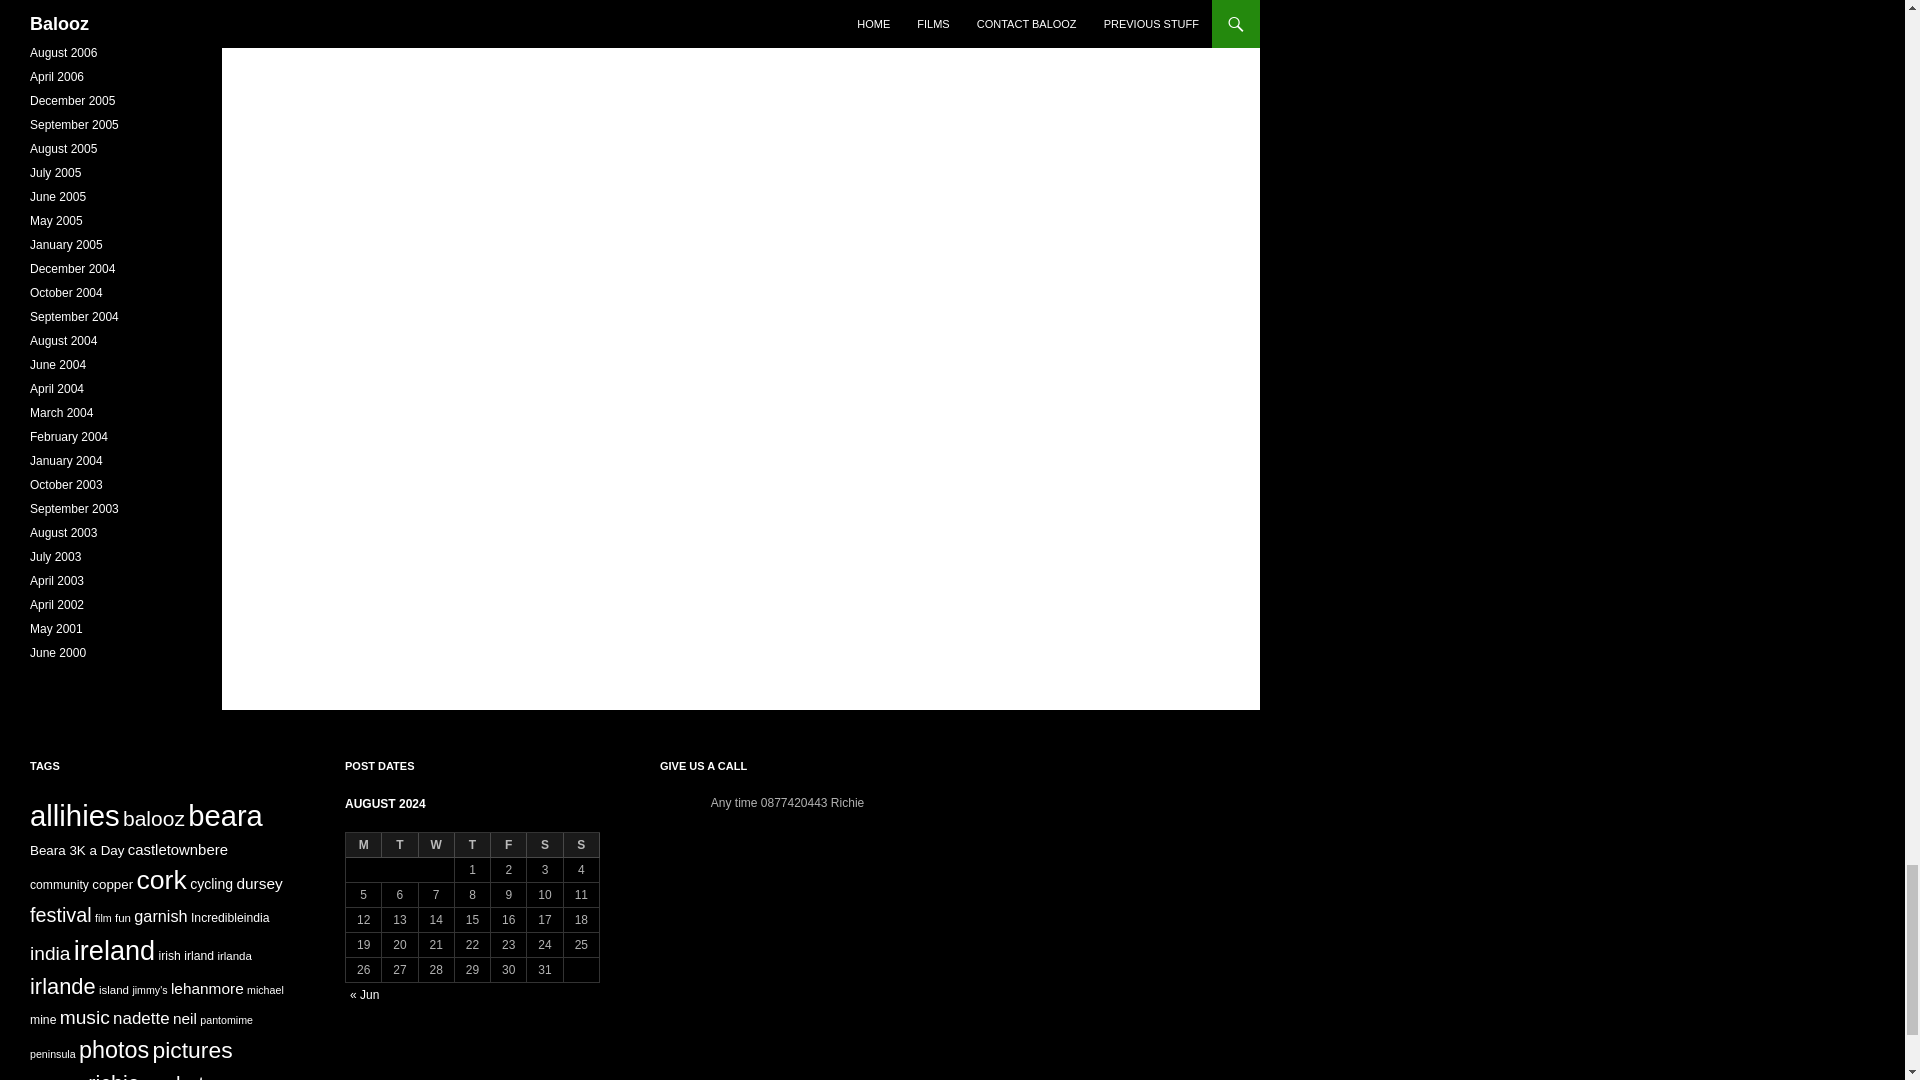 This screenshot has width=1920, height=1080. Describe the element at coordinates (473, 844) in the screenshot. I see `Thursday` at that location.